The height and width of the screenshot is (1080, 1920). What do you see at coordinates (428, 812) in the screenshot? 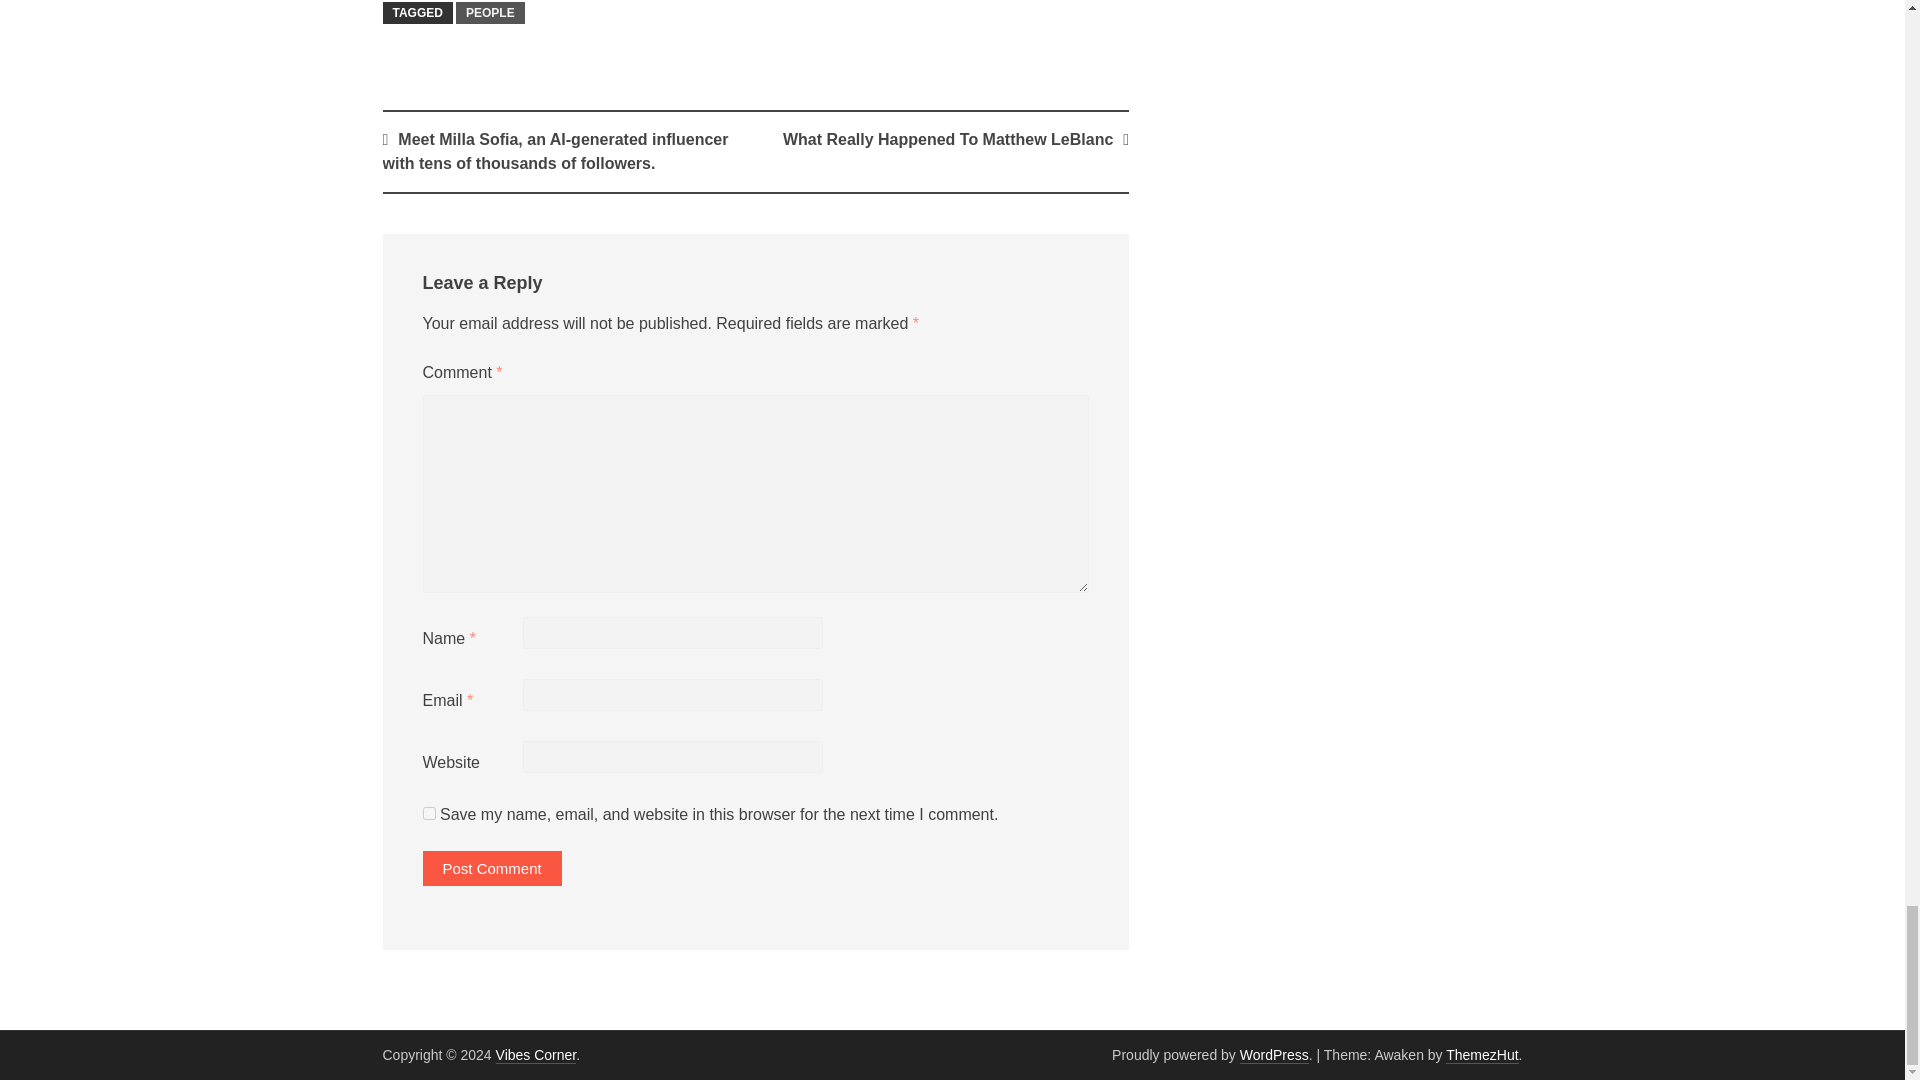
I see `yes` at bounding box center [428, 812].